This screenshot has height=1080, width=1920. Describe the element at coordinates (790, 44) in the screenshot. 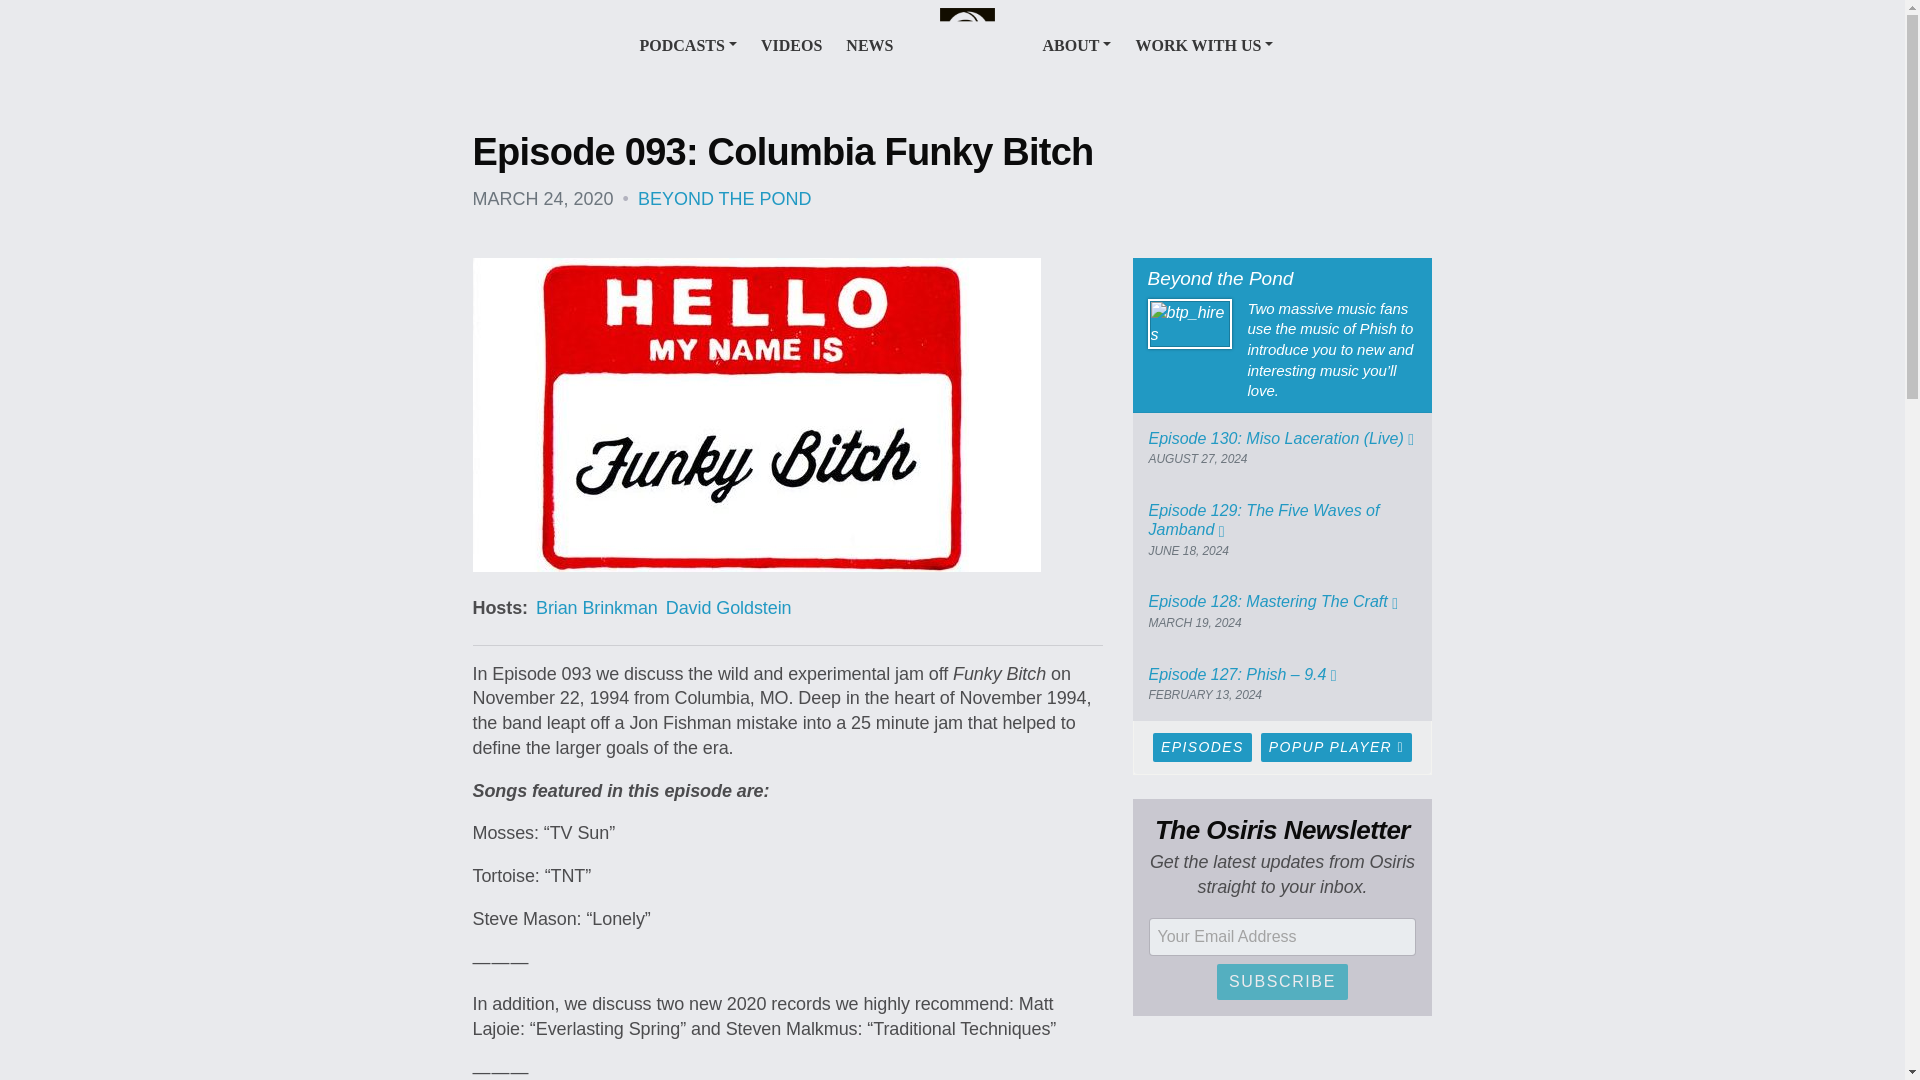

I see `VIDEOS` at that location.